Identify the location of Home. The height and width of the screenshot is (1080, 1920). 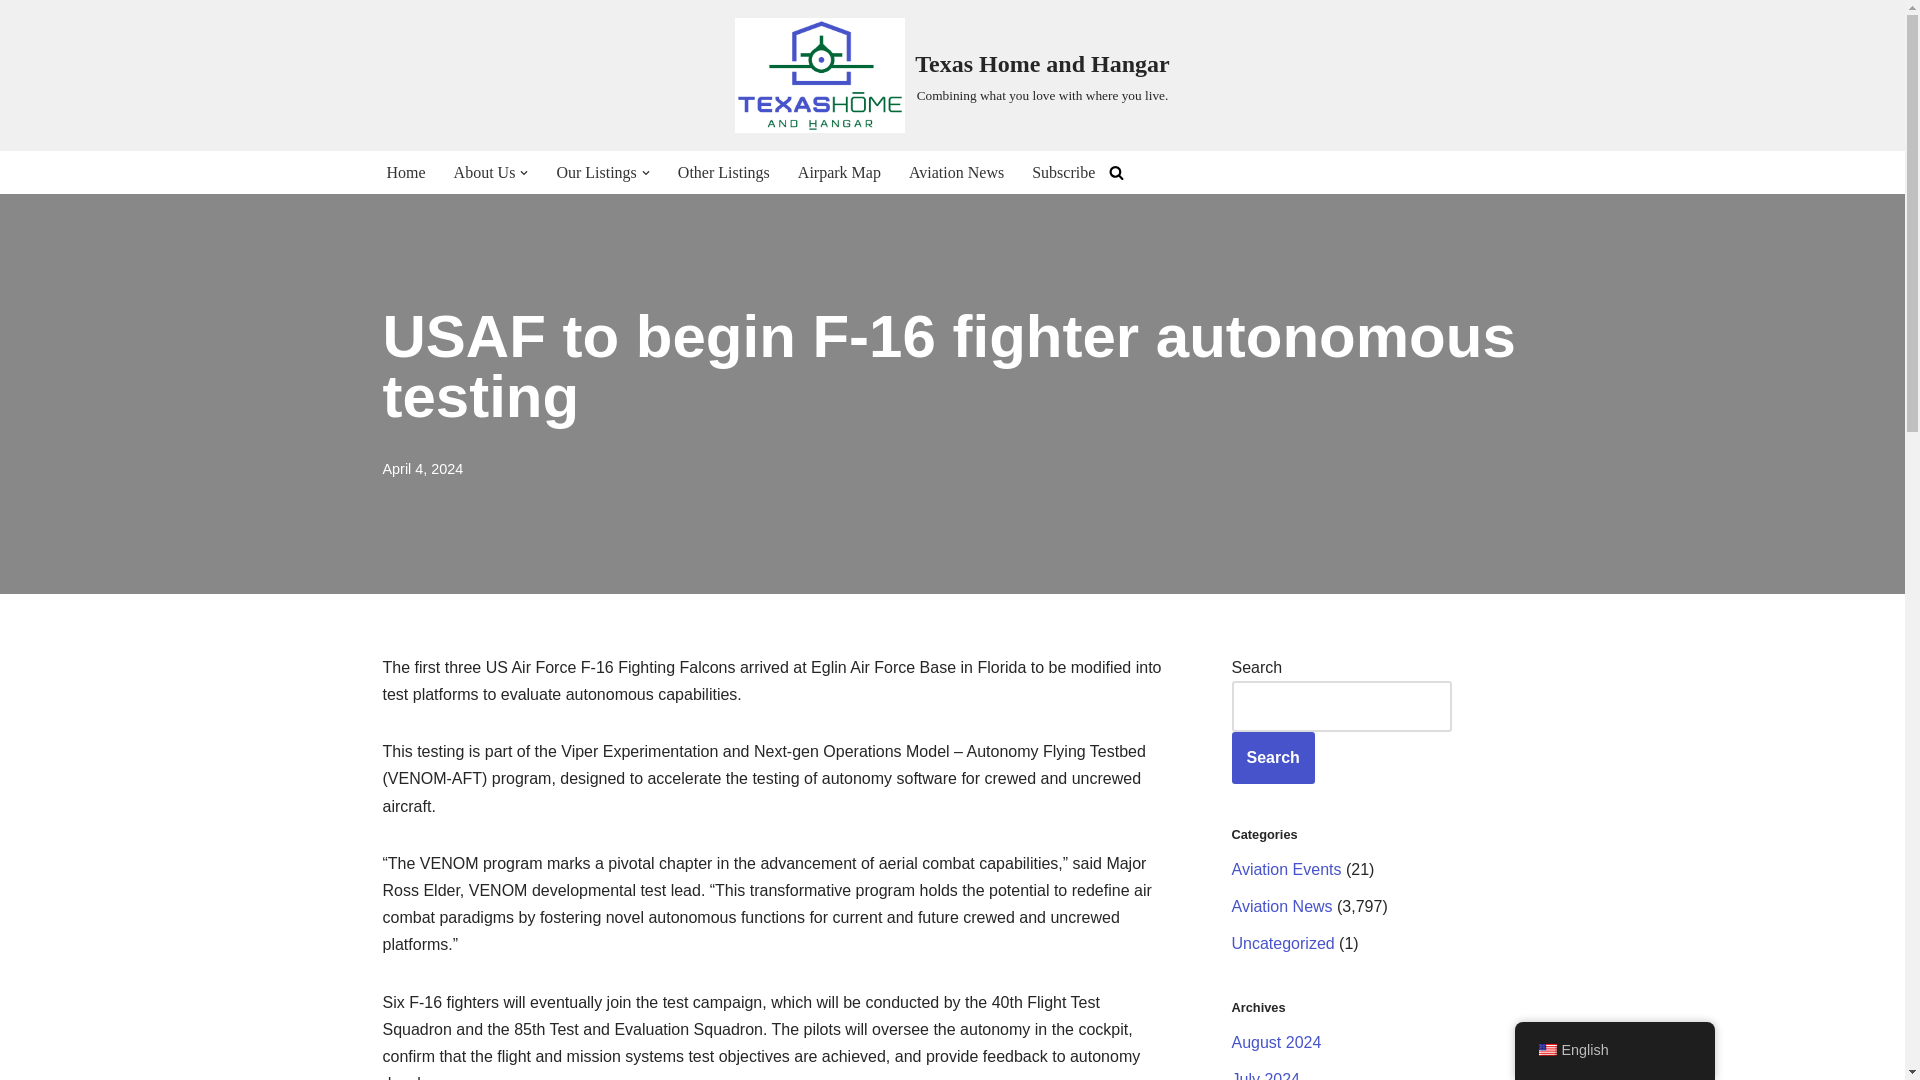
(404, 172).